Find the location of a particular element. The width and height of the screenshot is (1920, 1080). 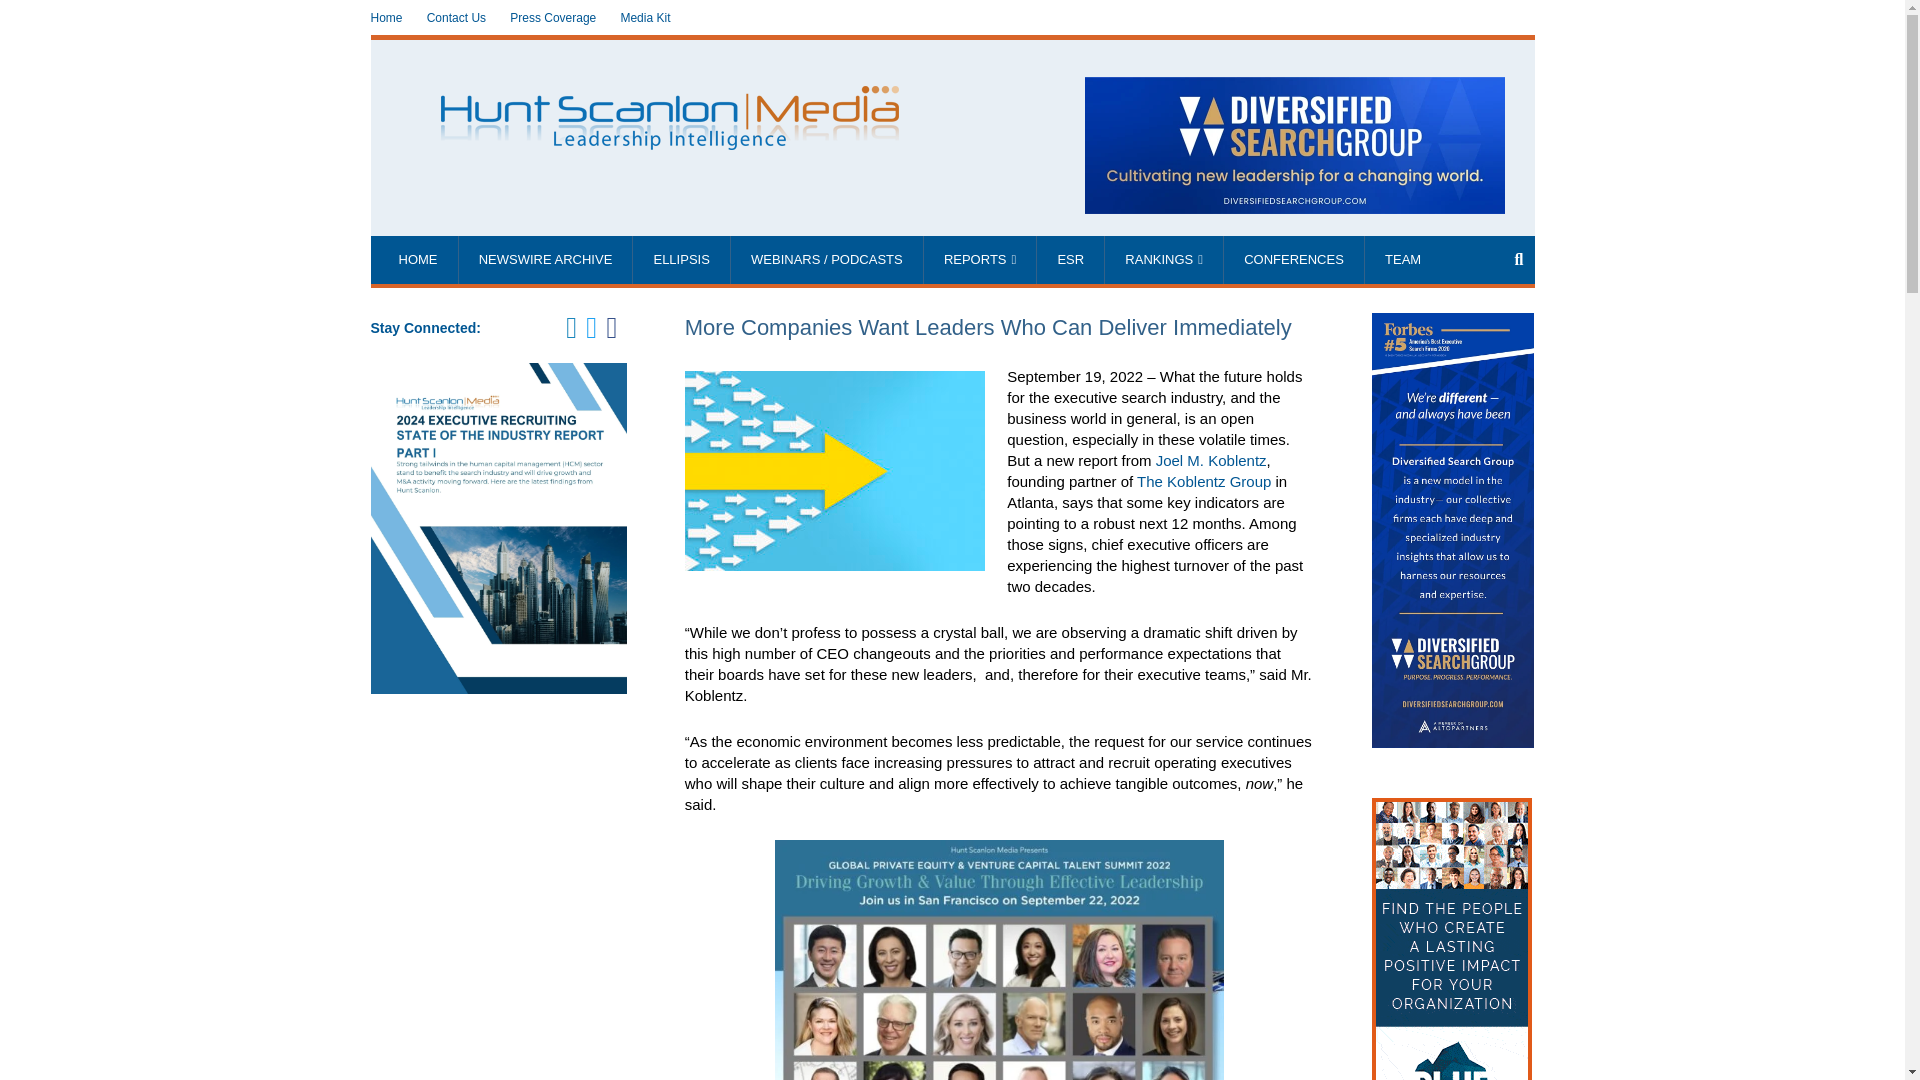

Contact Us is located at coordinates (456, 18).